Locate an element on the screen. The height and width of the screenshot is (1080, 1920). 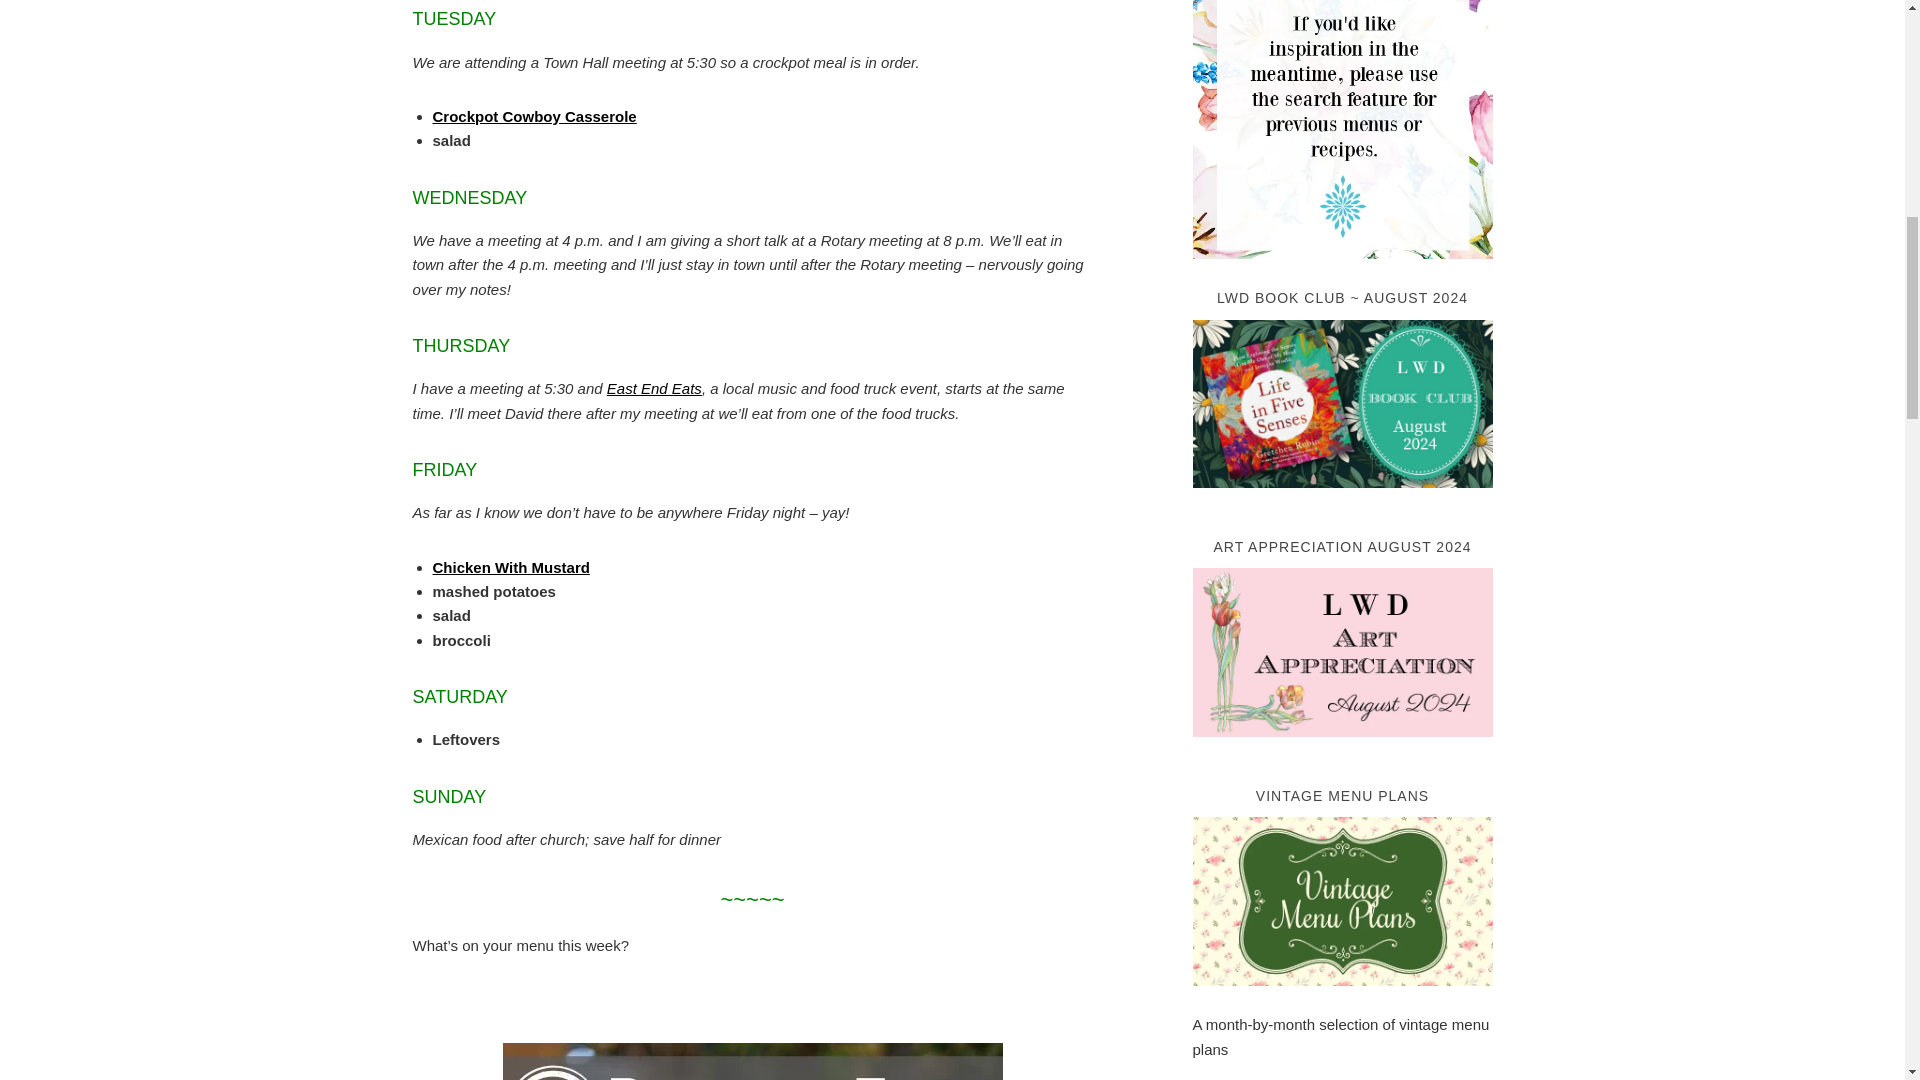
Vintage Menu Plans is located at coordinates (1342, 1000).